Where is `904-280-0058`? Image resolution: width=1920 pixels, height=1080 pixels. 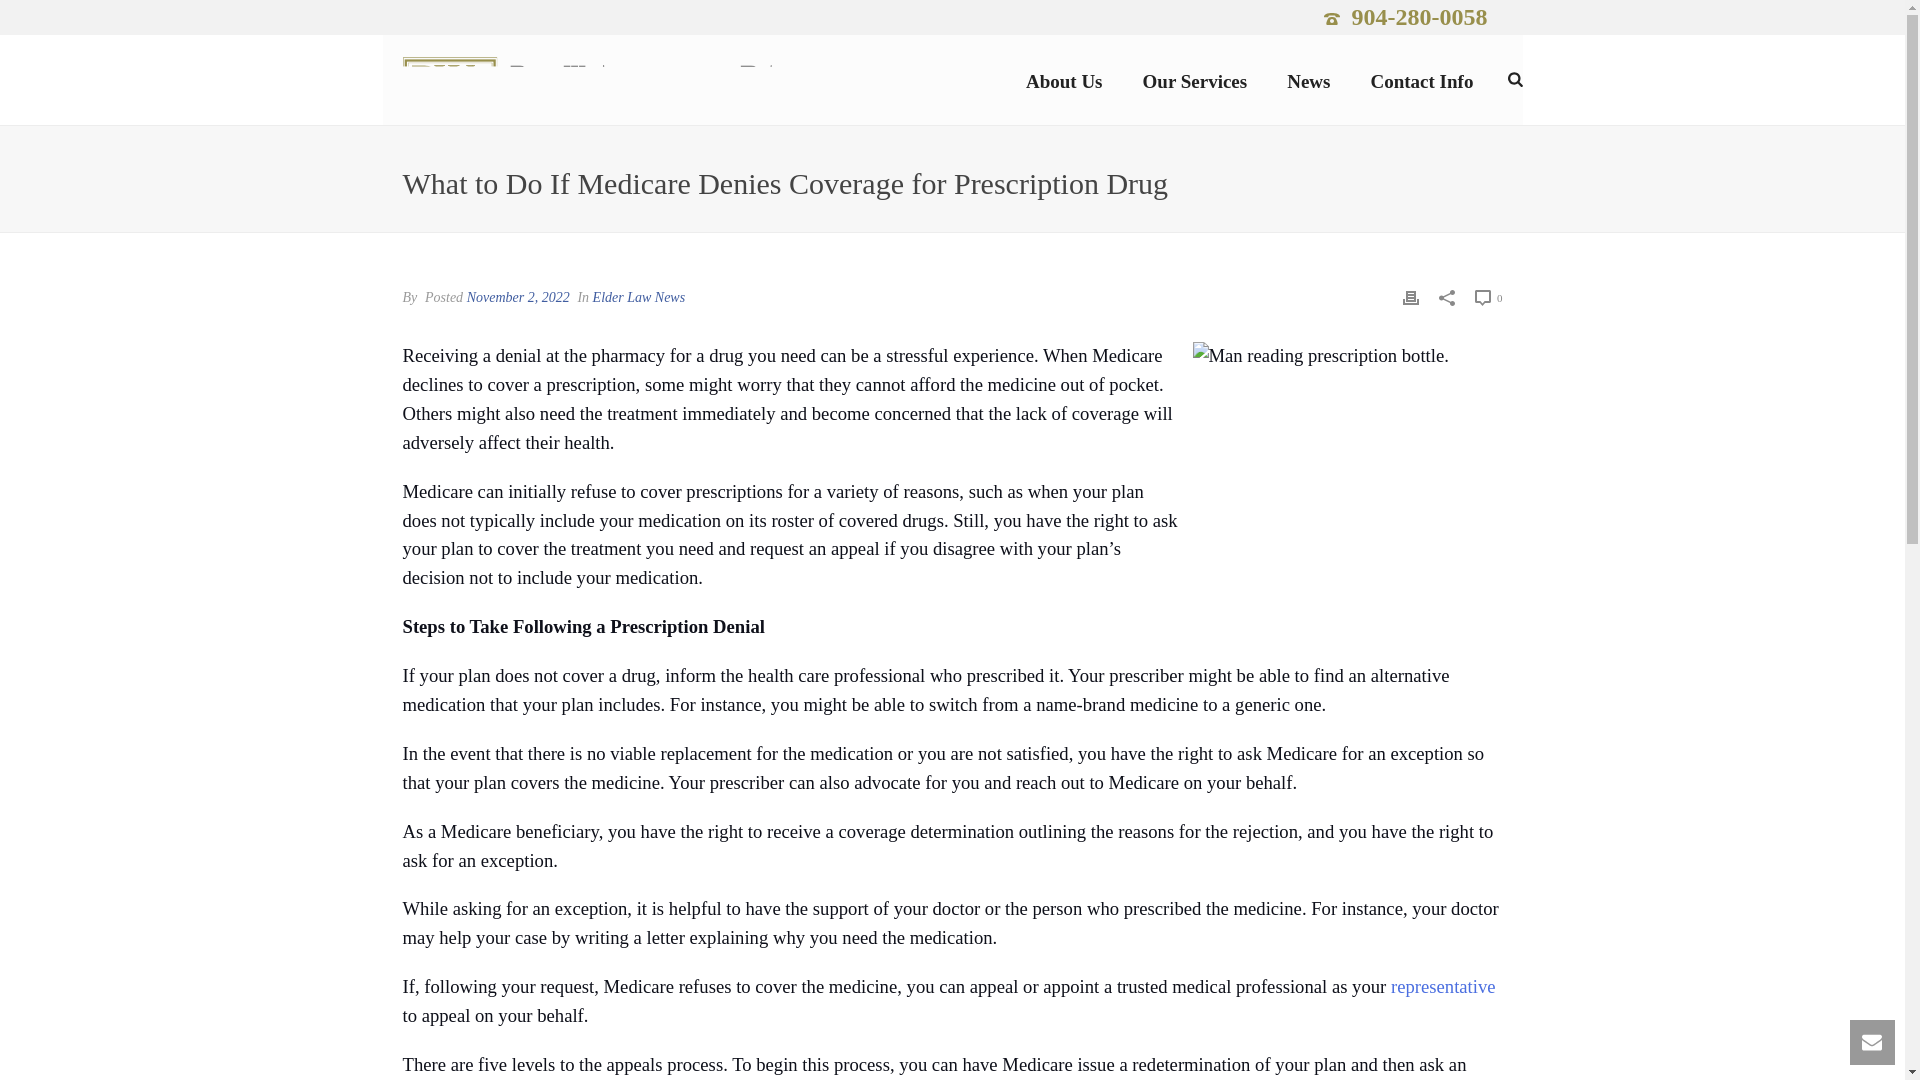 904-280-0058 is located at coordinates (1420, 17).